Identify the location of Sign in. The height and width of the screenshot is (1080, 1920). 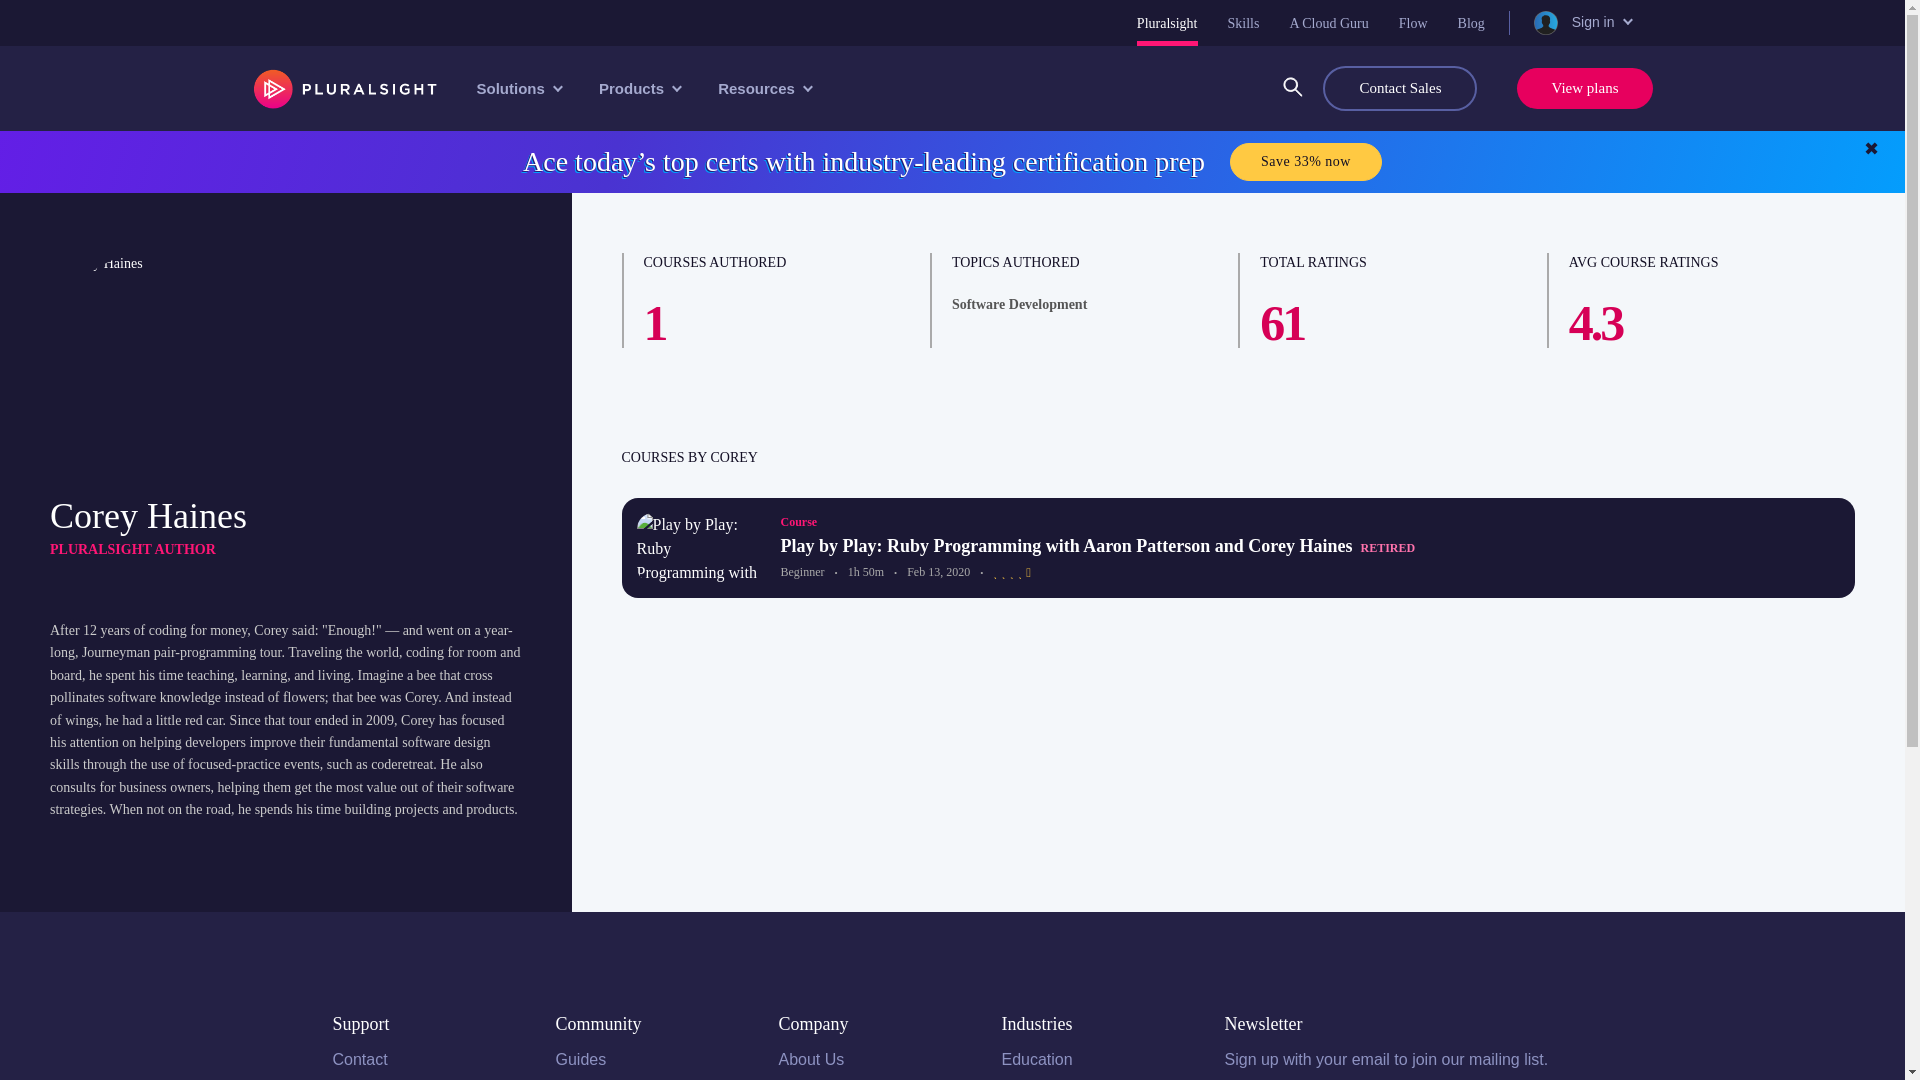
(1581, 22).